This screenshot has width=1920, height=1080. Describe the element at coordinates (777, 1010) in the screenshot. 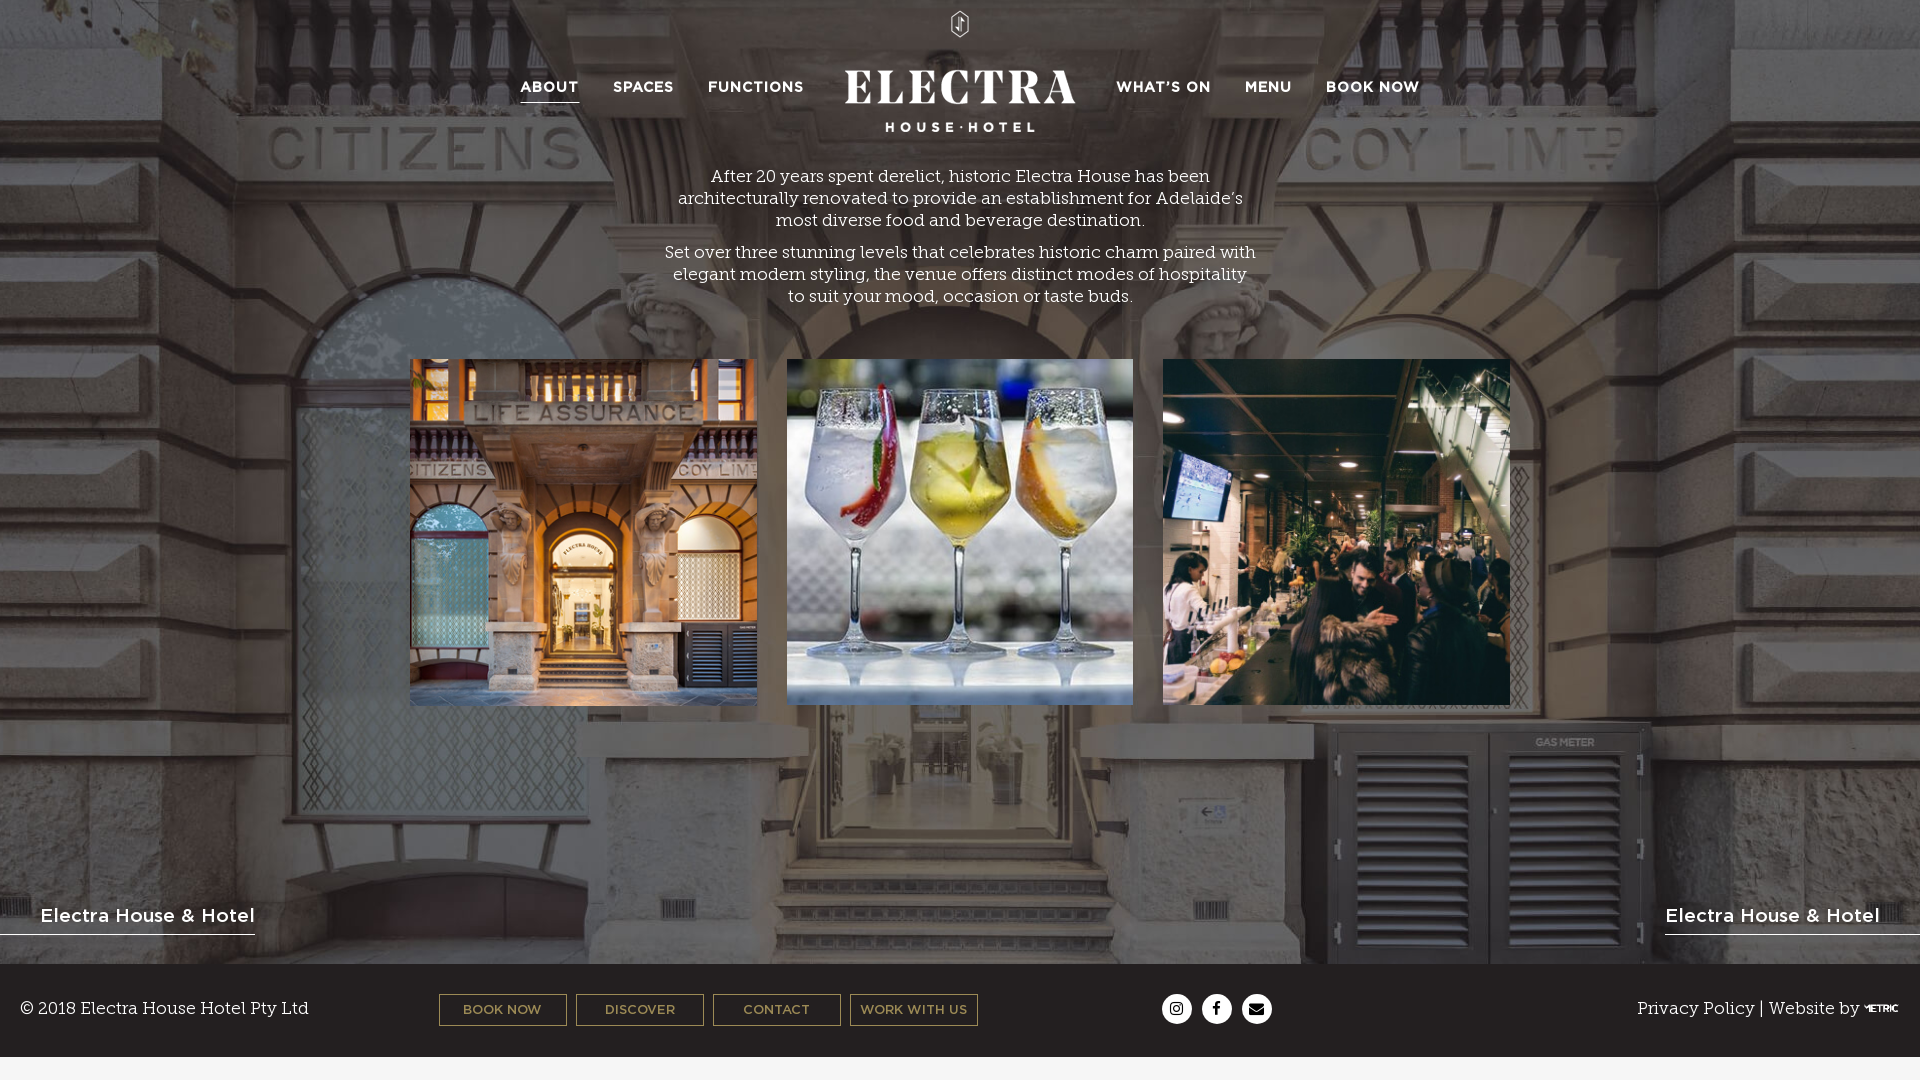

I see `CONTACT` at that location.